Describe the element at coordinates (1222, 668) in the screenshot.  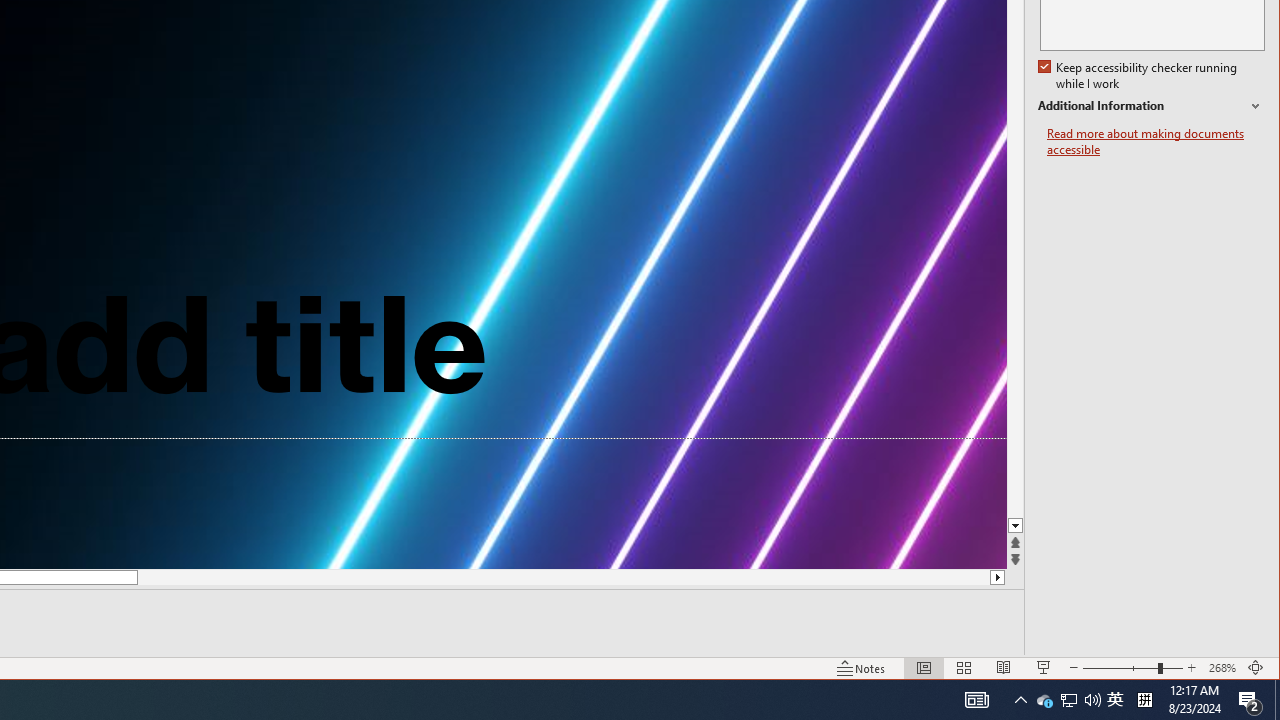
I see `Zoom 268%` at that location.